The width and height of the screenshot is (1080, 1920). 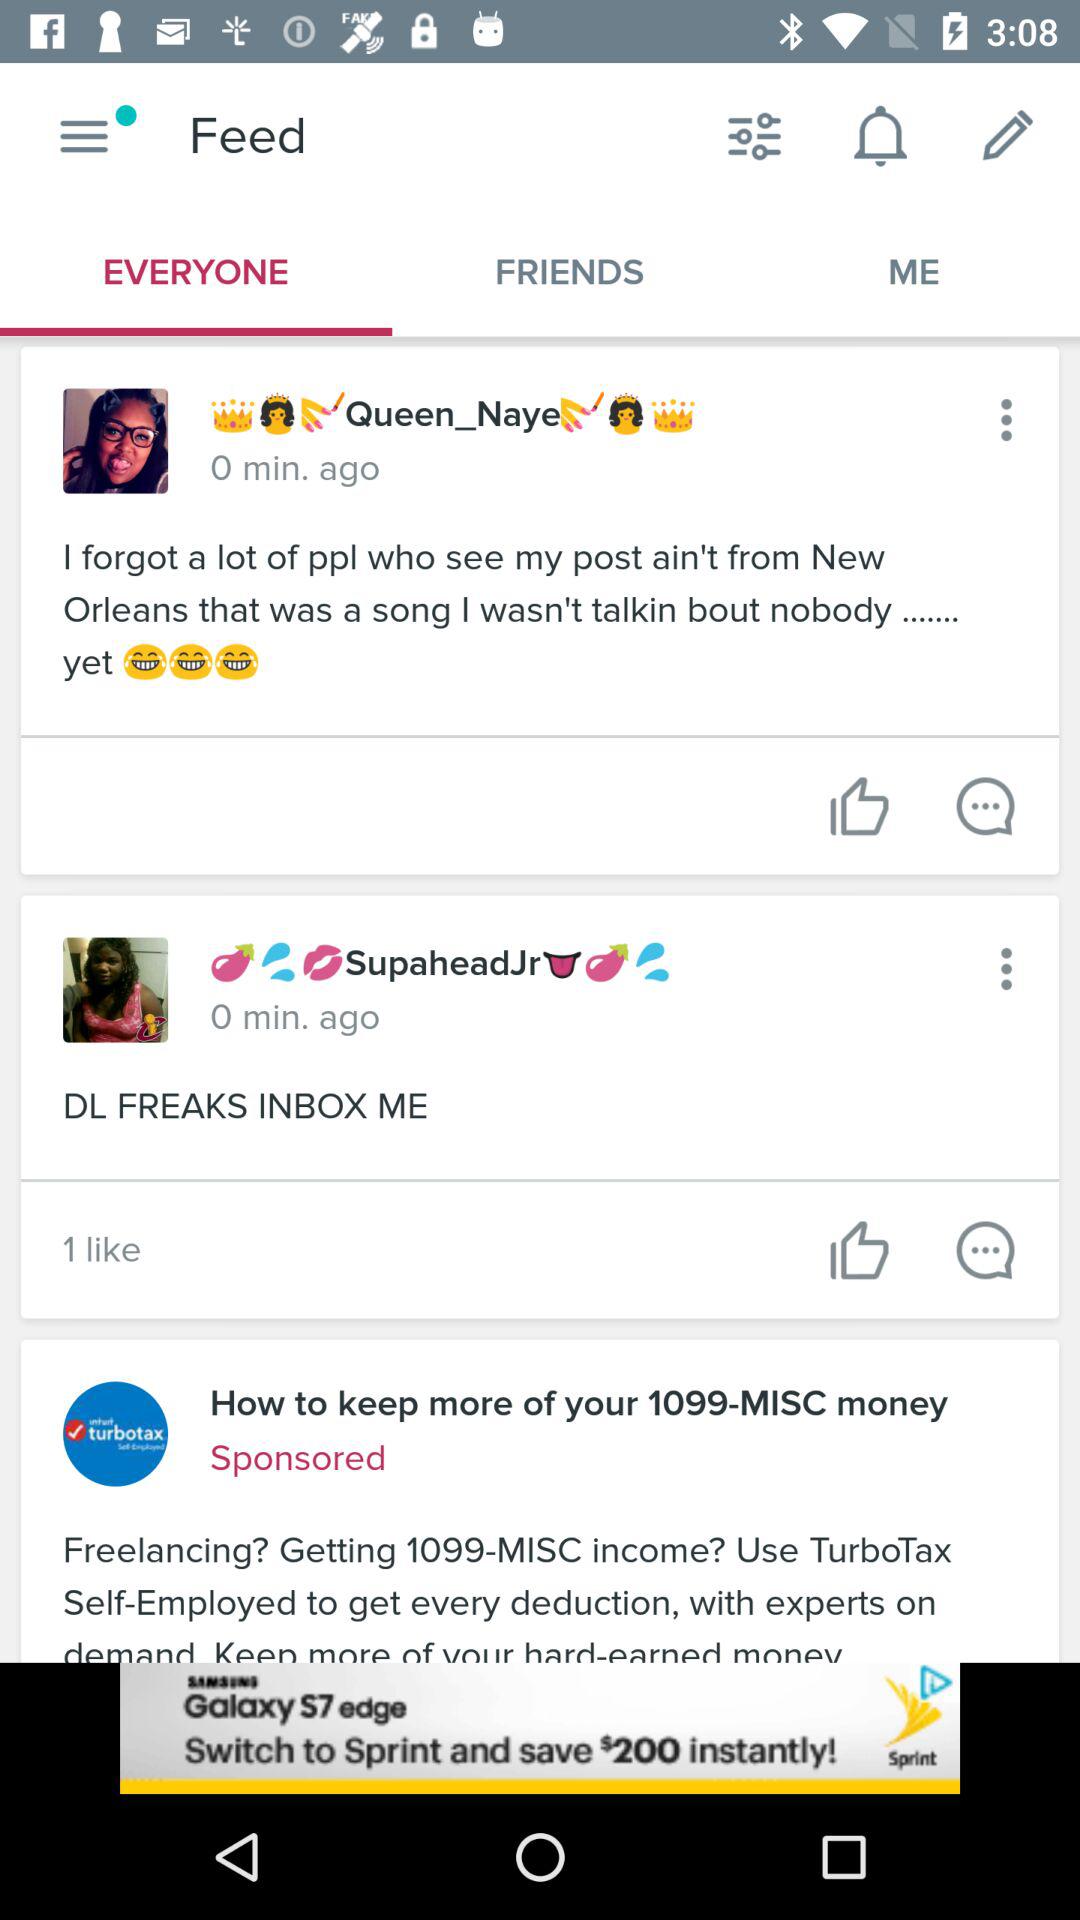 I want to click on click the comment, so click(x=986, y=1250).